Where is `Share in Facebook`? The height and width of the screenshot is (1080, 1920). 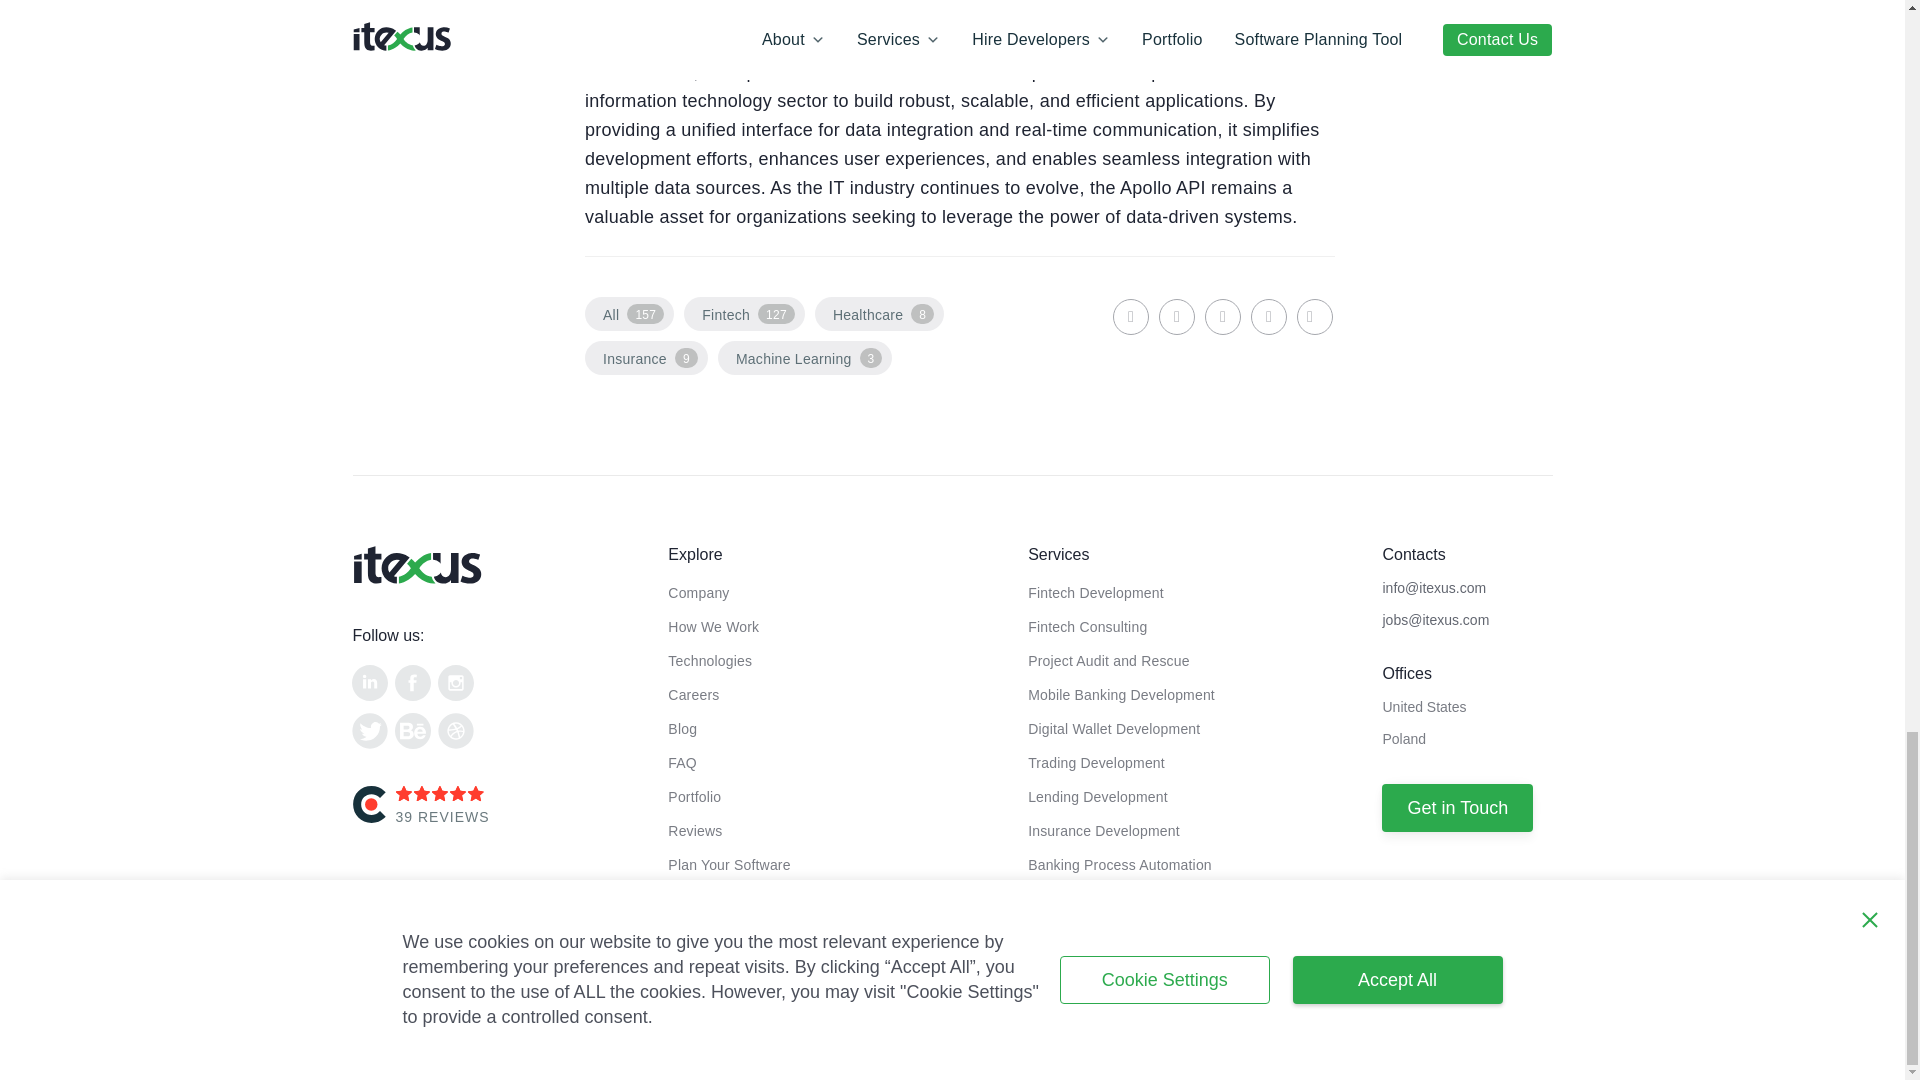
Share in Facebook is located at coordinates (1176, 316).